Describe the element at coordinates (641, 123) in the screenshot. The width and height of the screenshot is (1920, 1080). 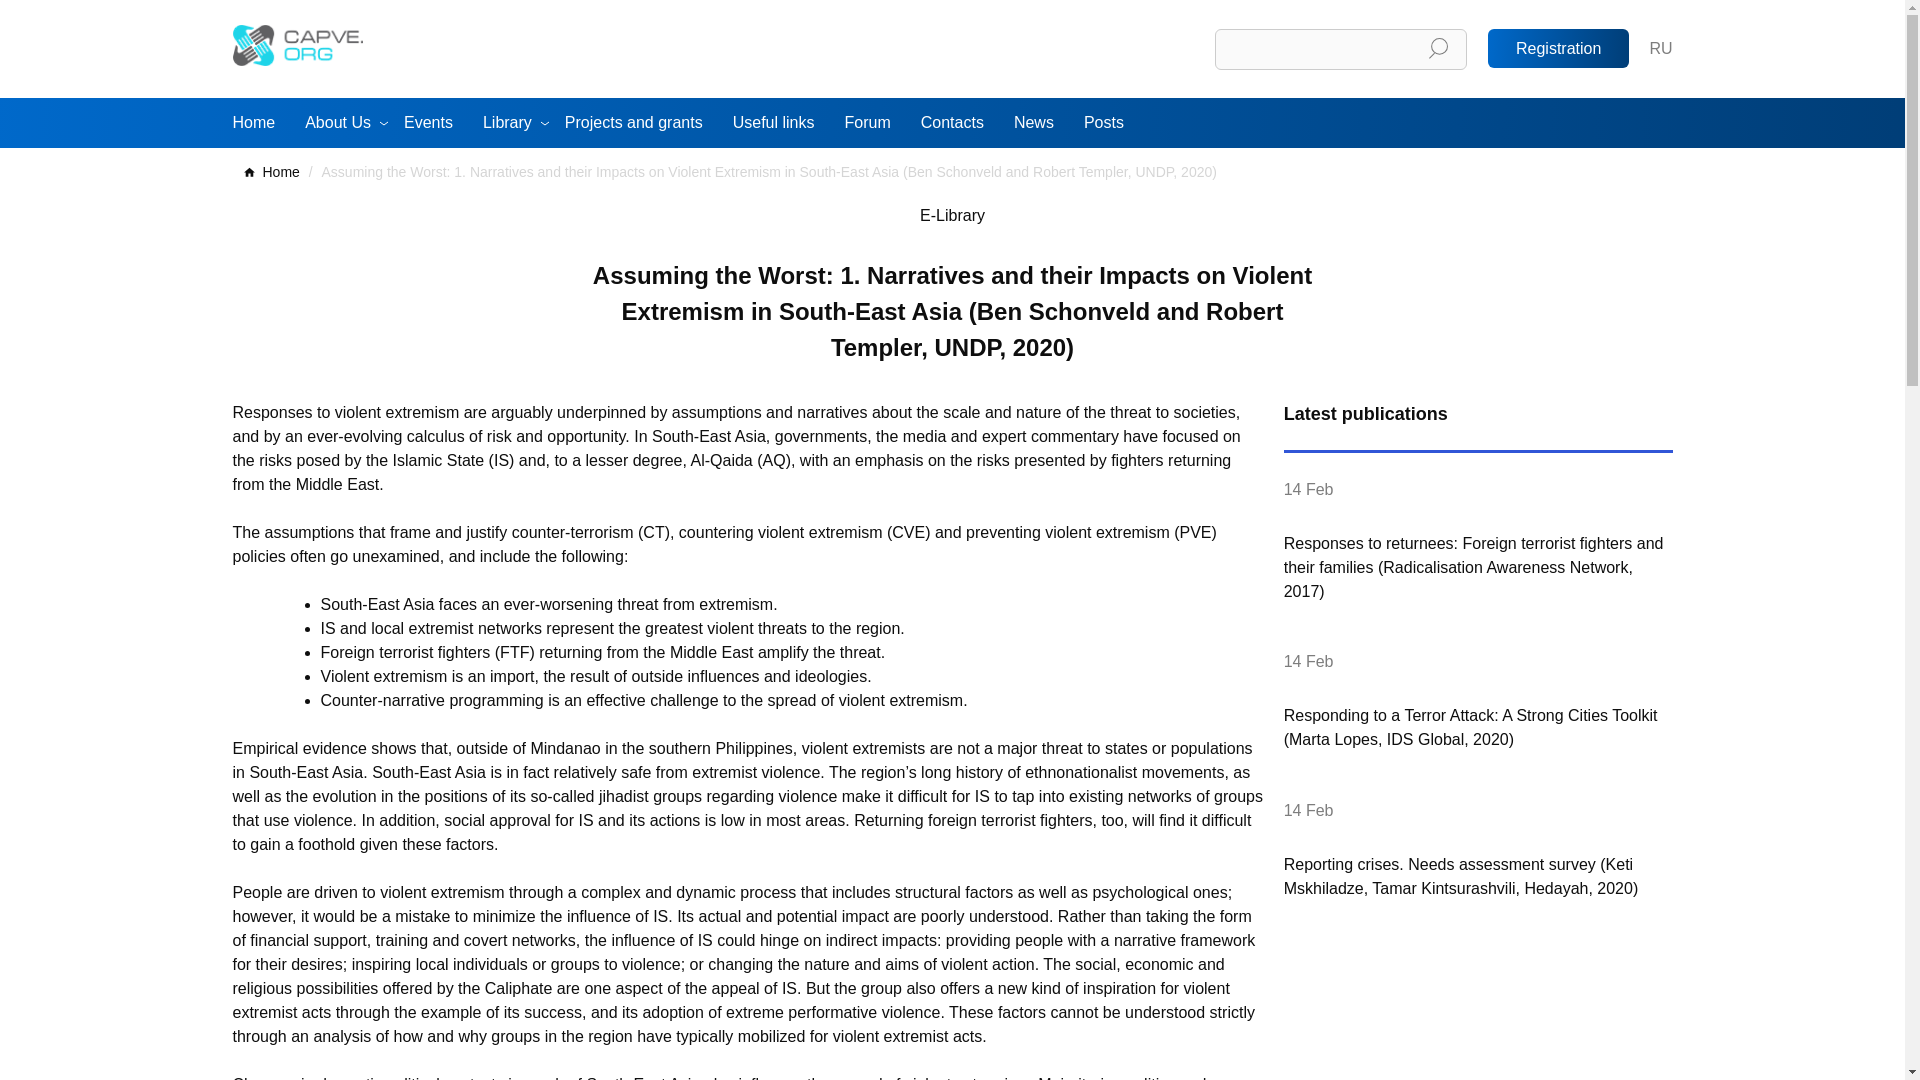
I see `Projects and grants` at that location.